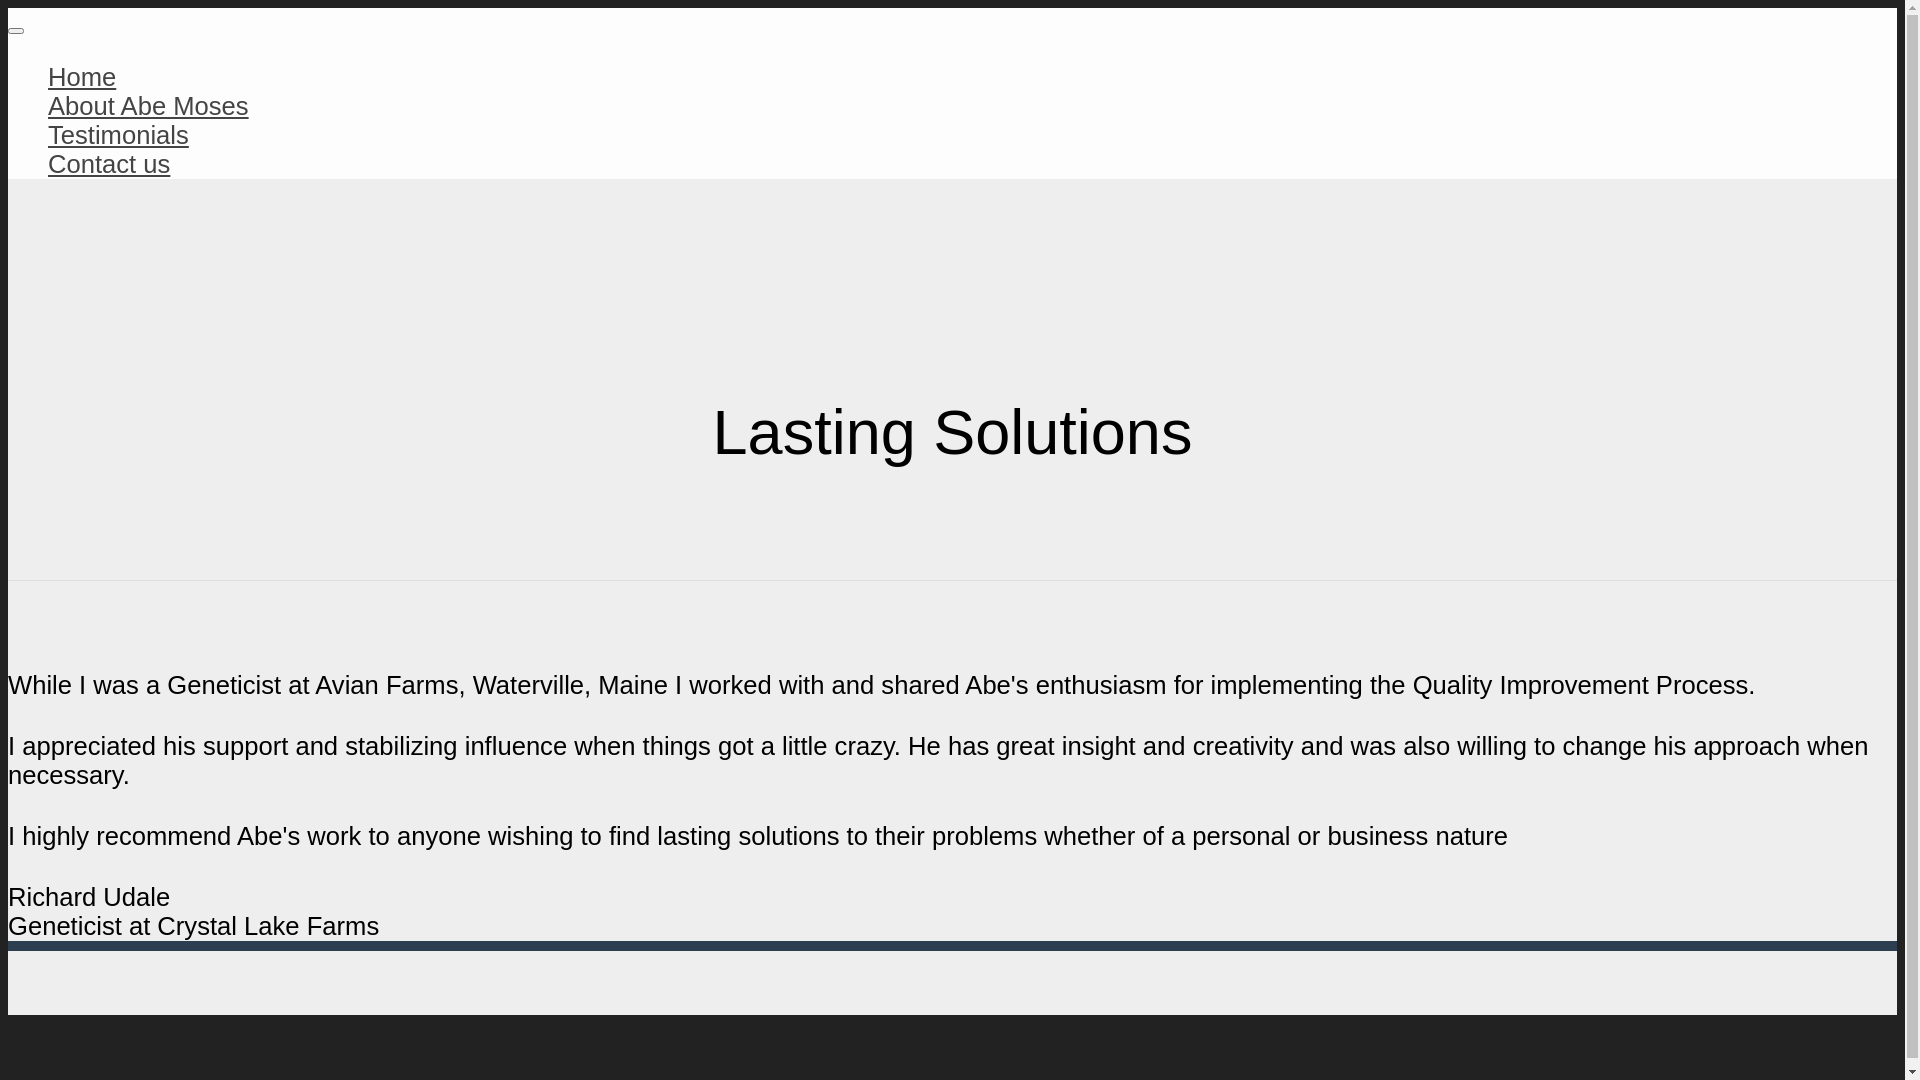  I want to click on Testimonials, so click(118, 135).